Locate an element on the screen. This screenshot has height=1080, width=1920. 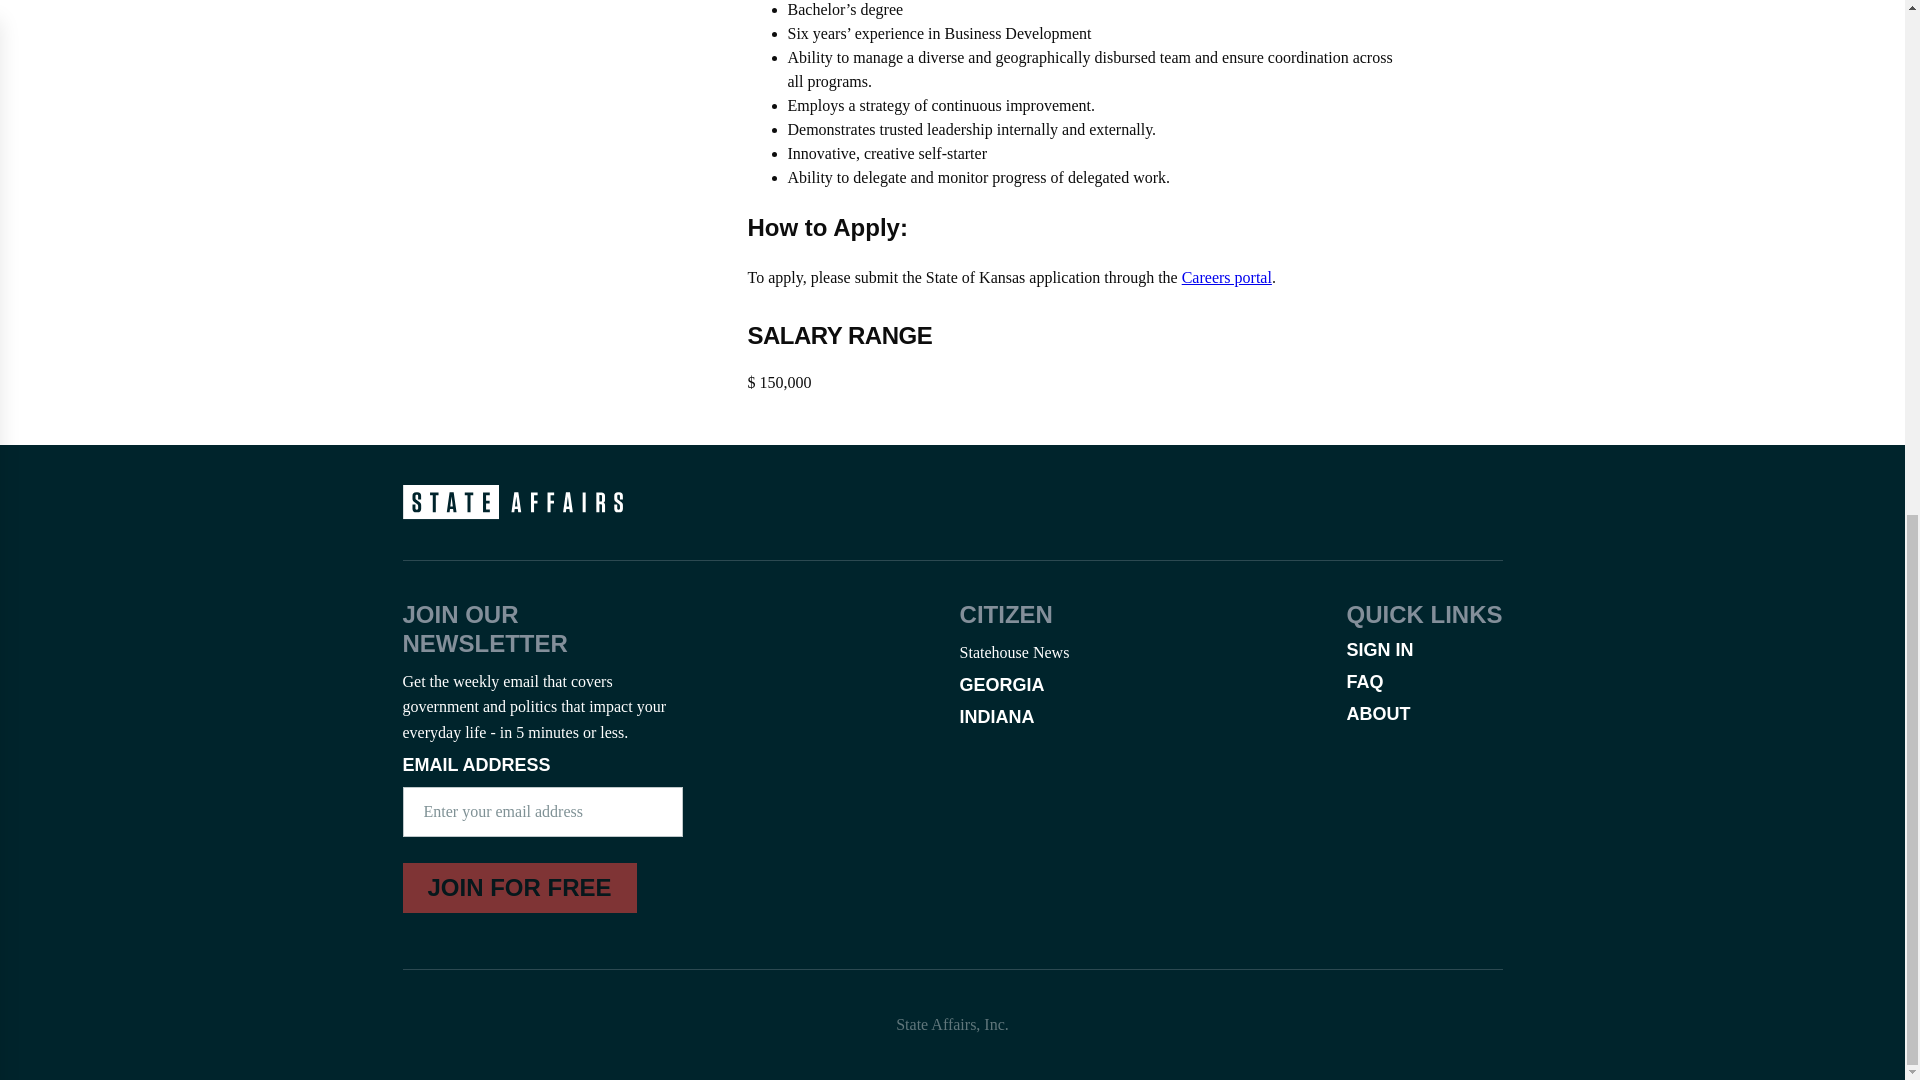
Indiana is located at coordinates (997, 716).